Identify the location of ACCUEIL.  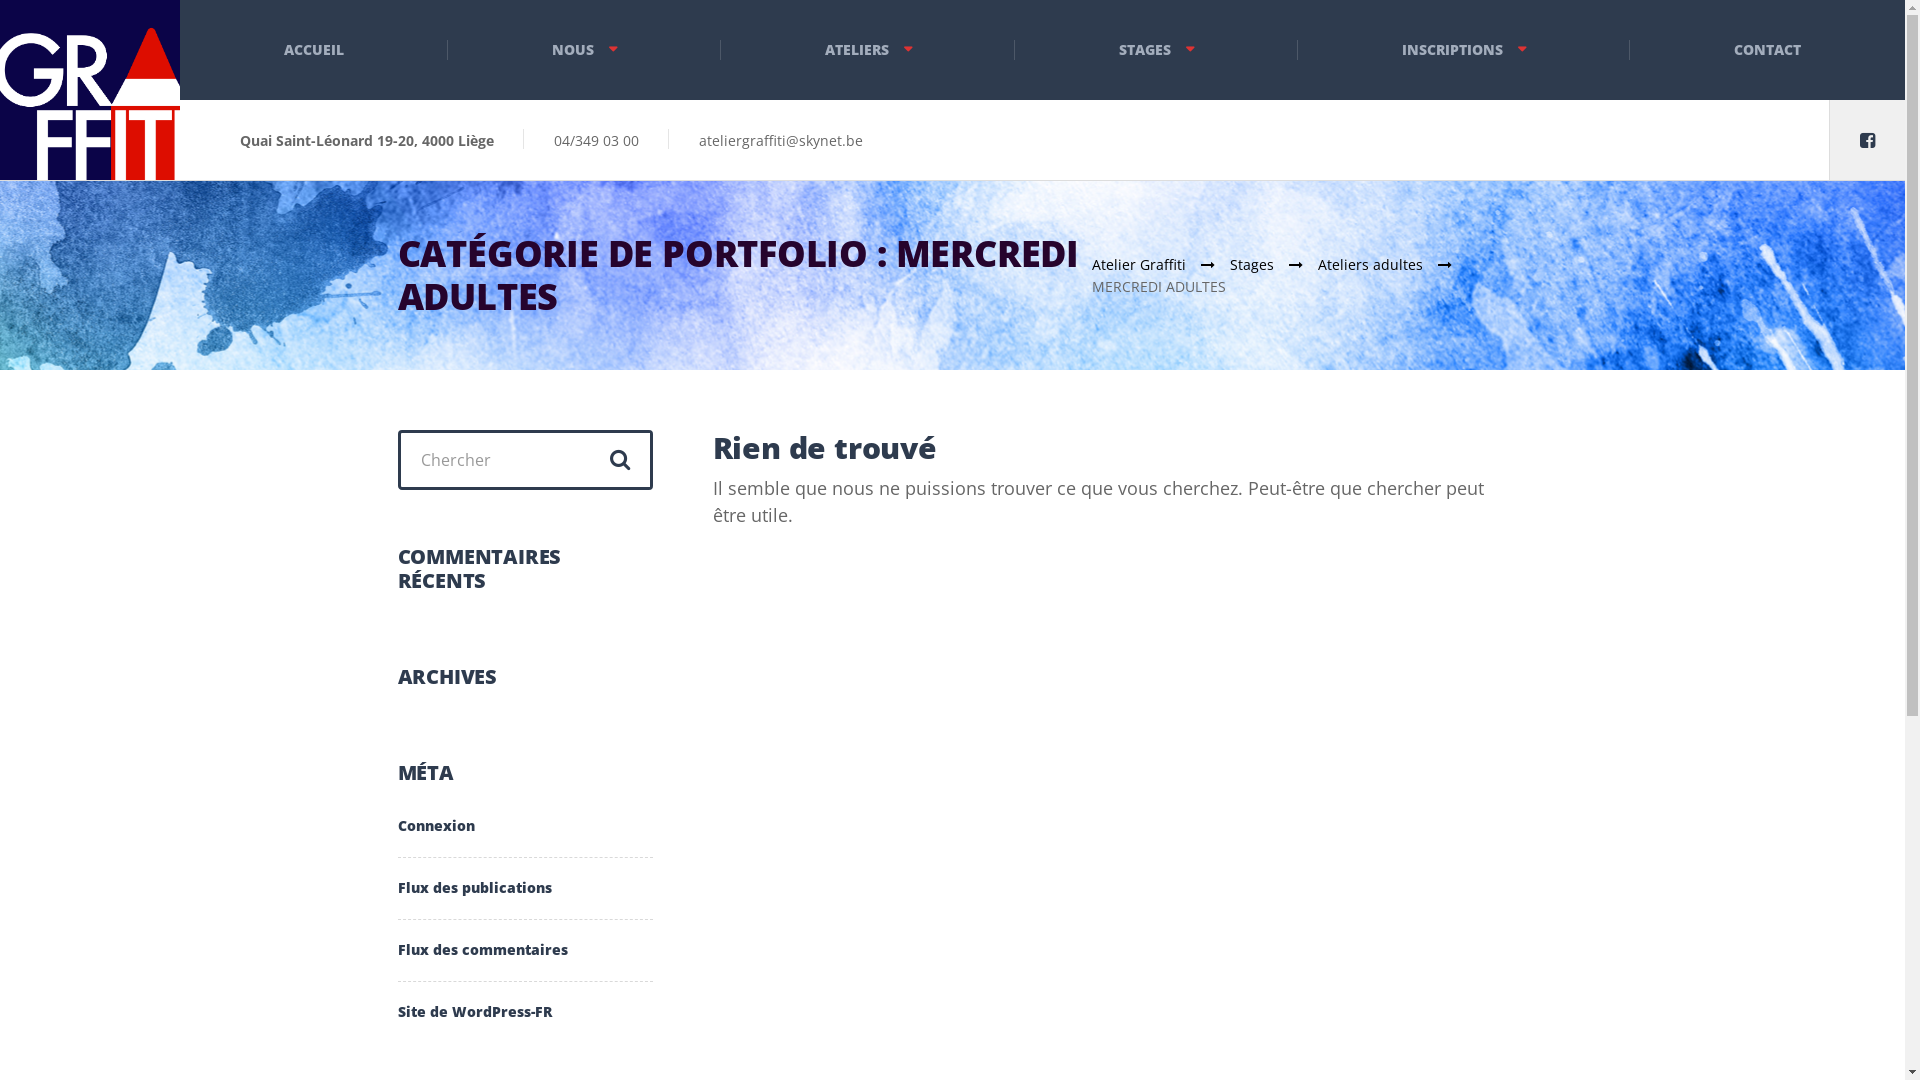
(314, 50).